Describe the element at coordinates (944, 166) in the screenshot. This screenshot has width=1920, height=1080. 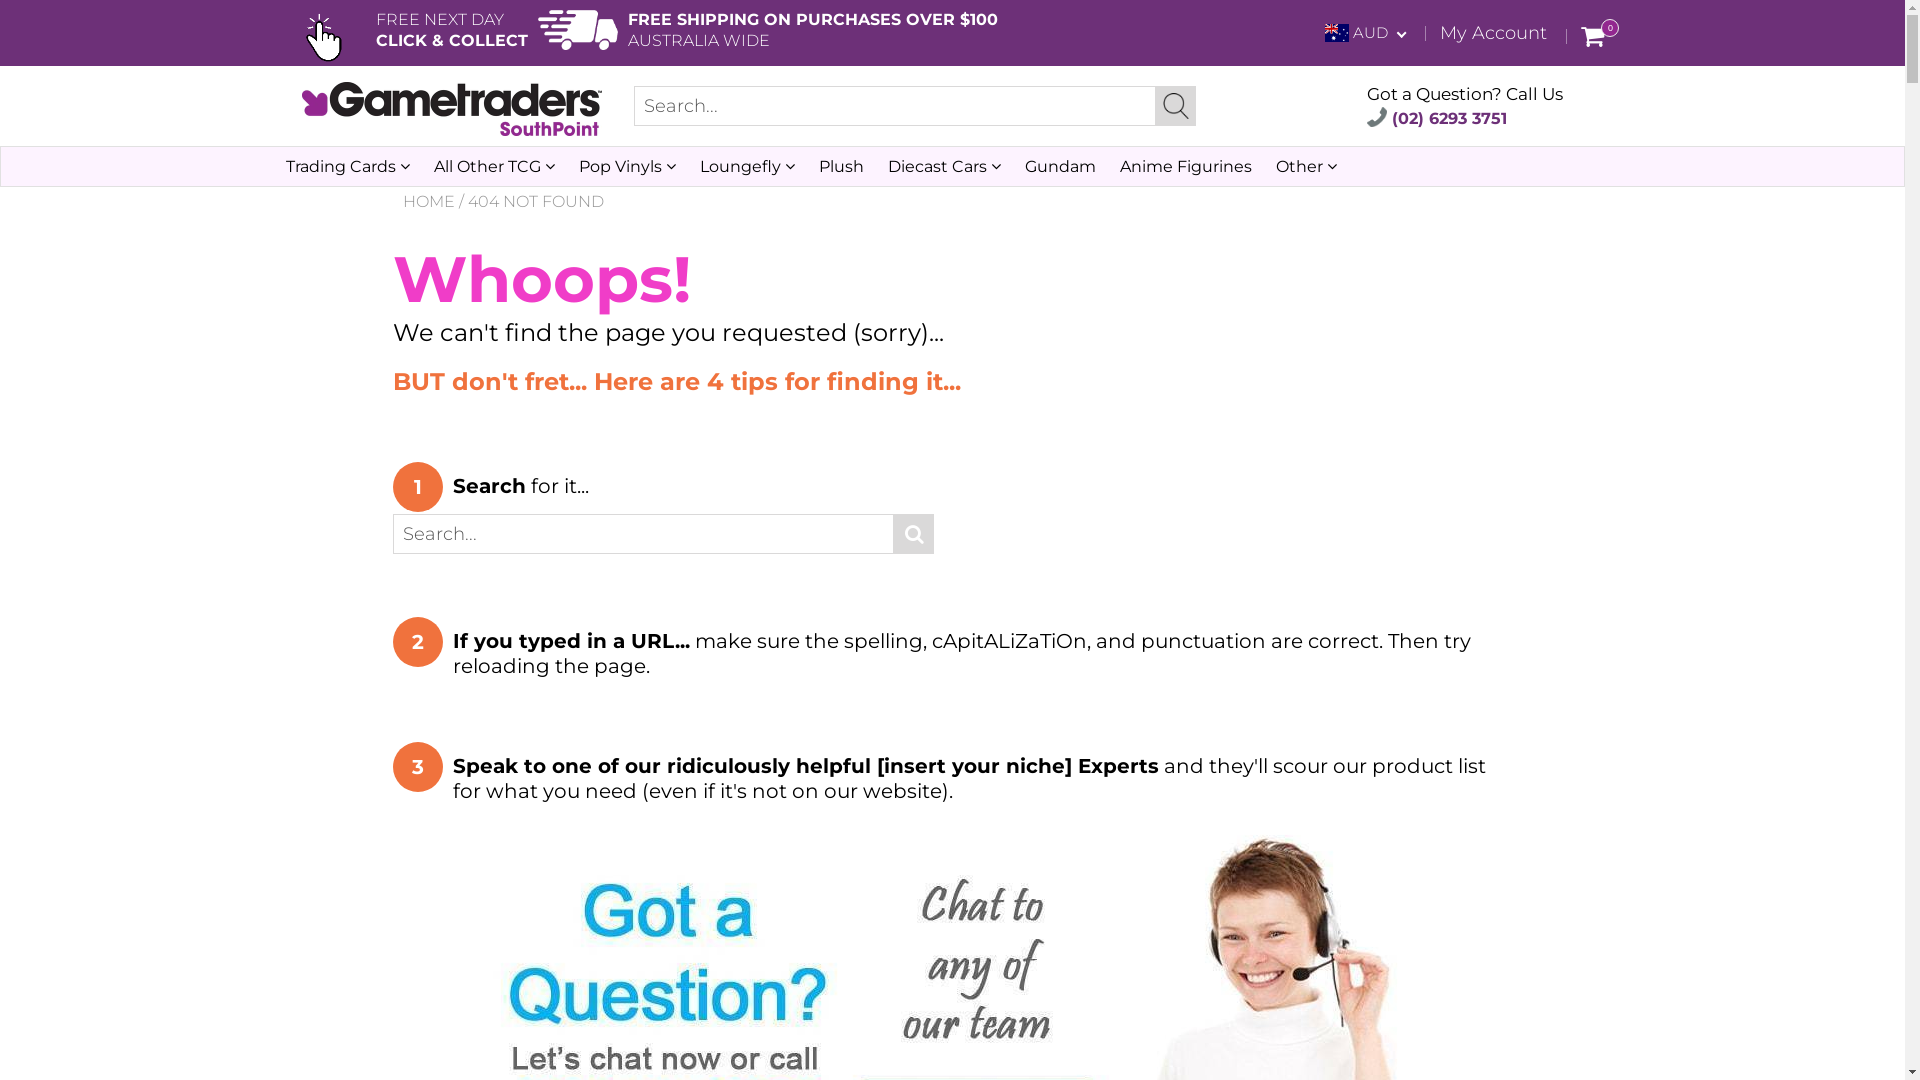
I see `Diecast Cars` at that location.